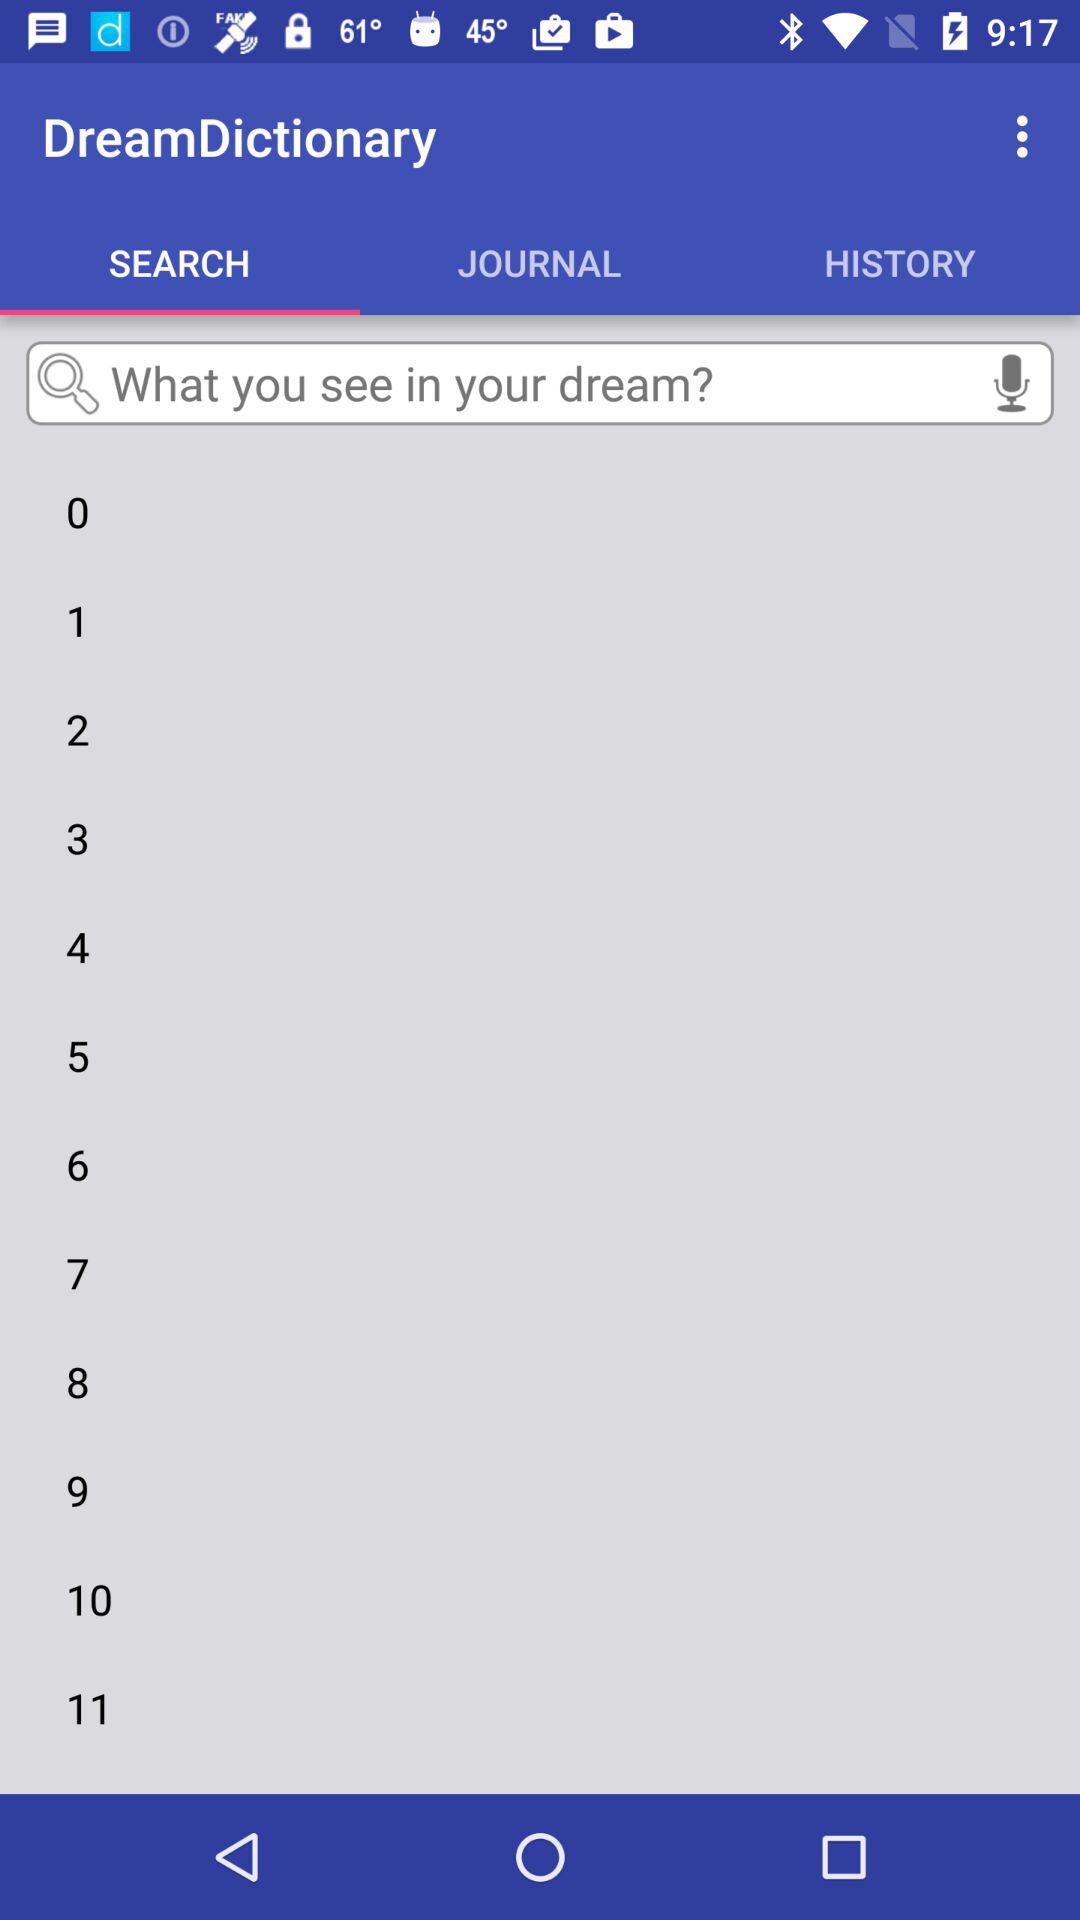 The width and height of the screenshot is (1080, 1920). What do you see at coordinates (540, 383) in the screenshot?
I see `turn on the item above 0 item` at bounding box center [540, 383].